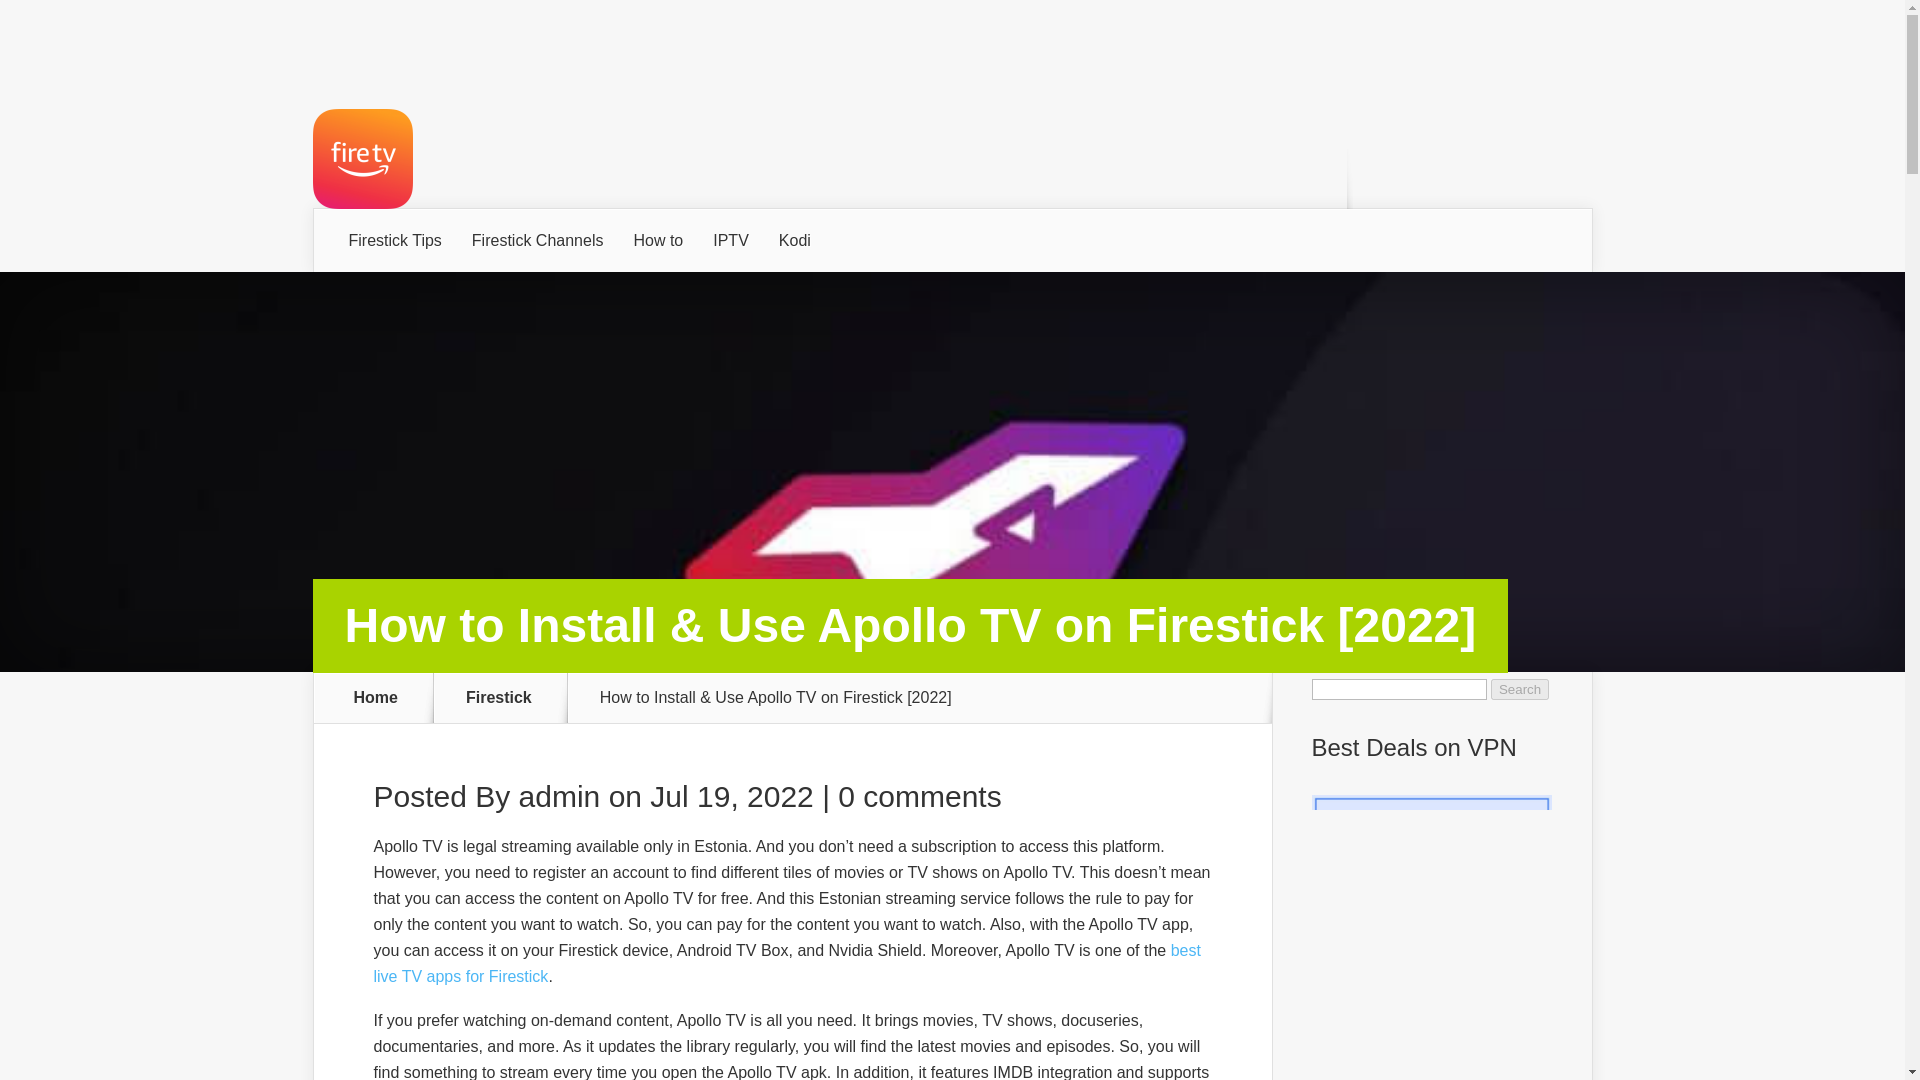  Describe the element at coordinates (918, 796) in the screenshot. I see `0 comments` at that location.